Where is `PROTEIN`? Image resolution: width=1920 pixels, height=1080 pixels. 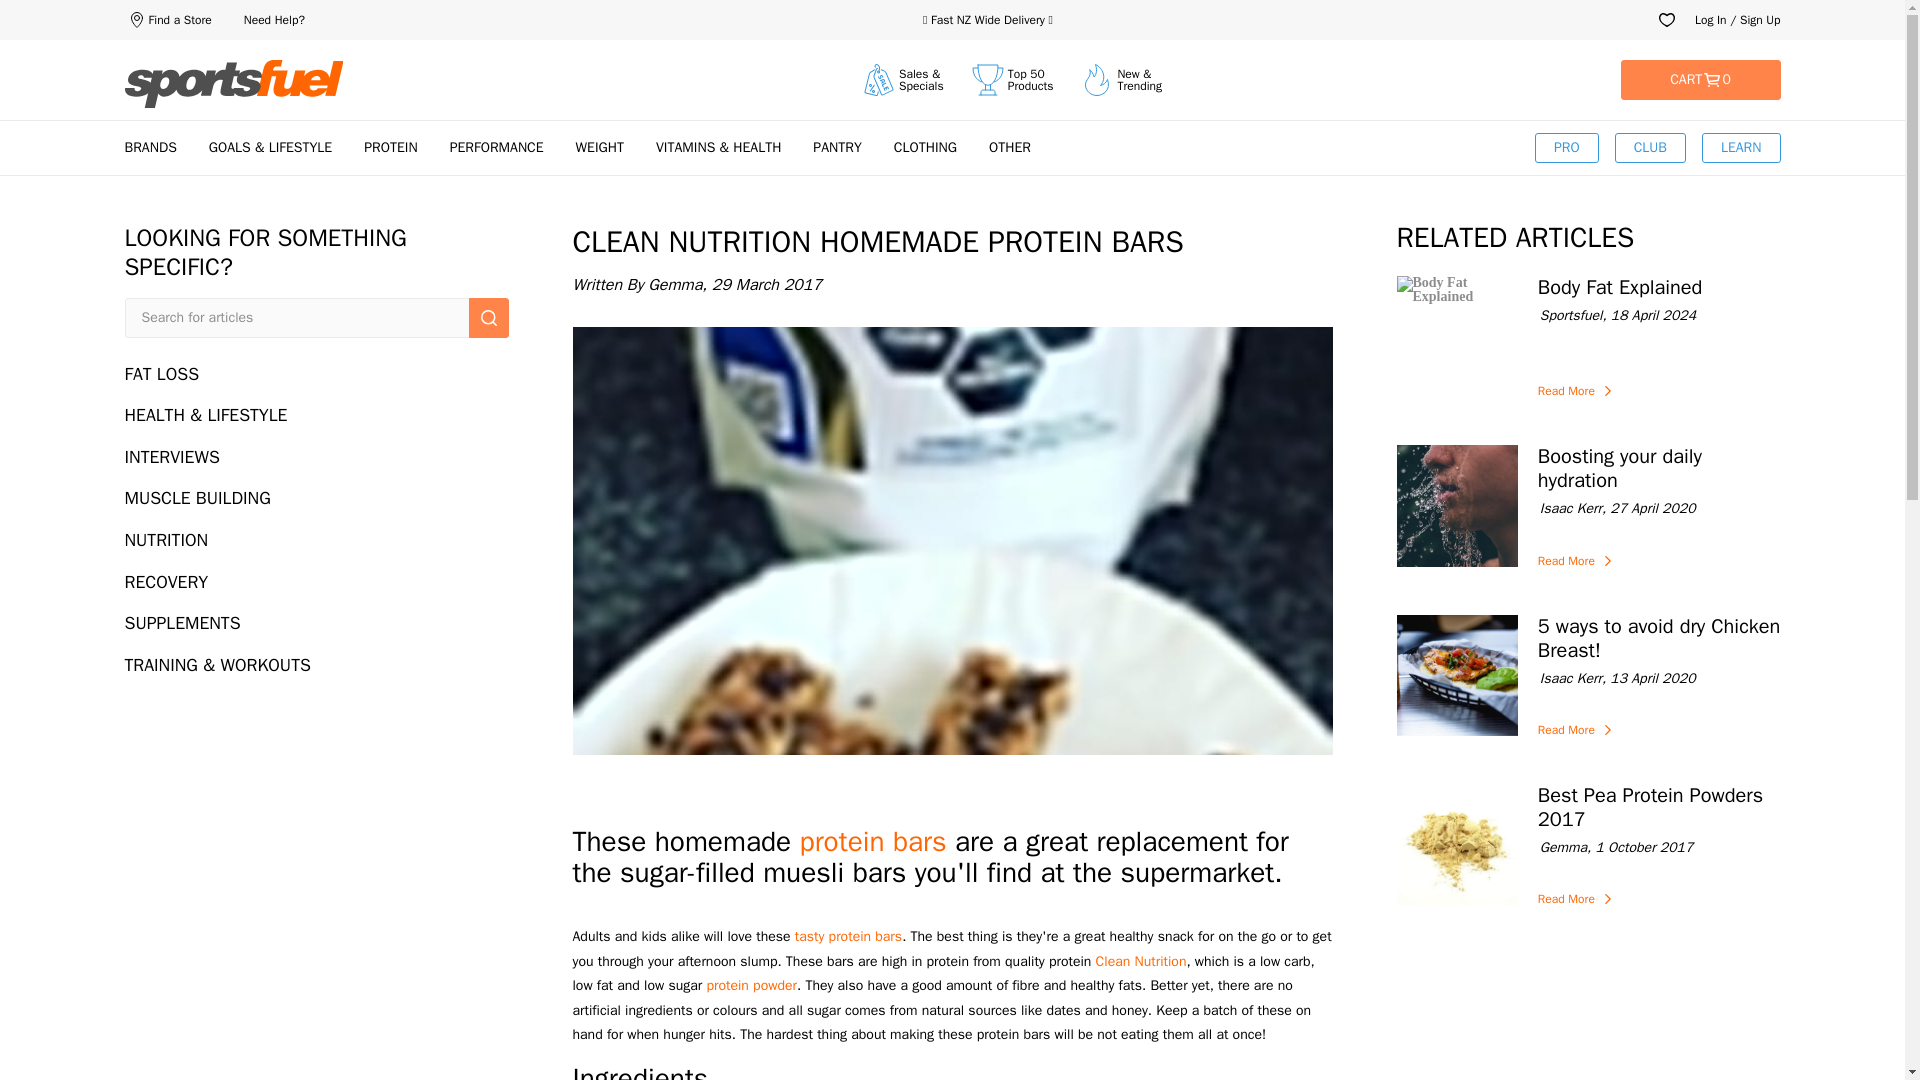 PROTEIN is located at coordinates (390, 147).